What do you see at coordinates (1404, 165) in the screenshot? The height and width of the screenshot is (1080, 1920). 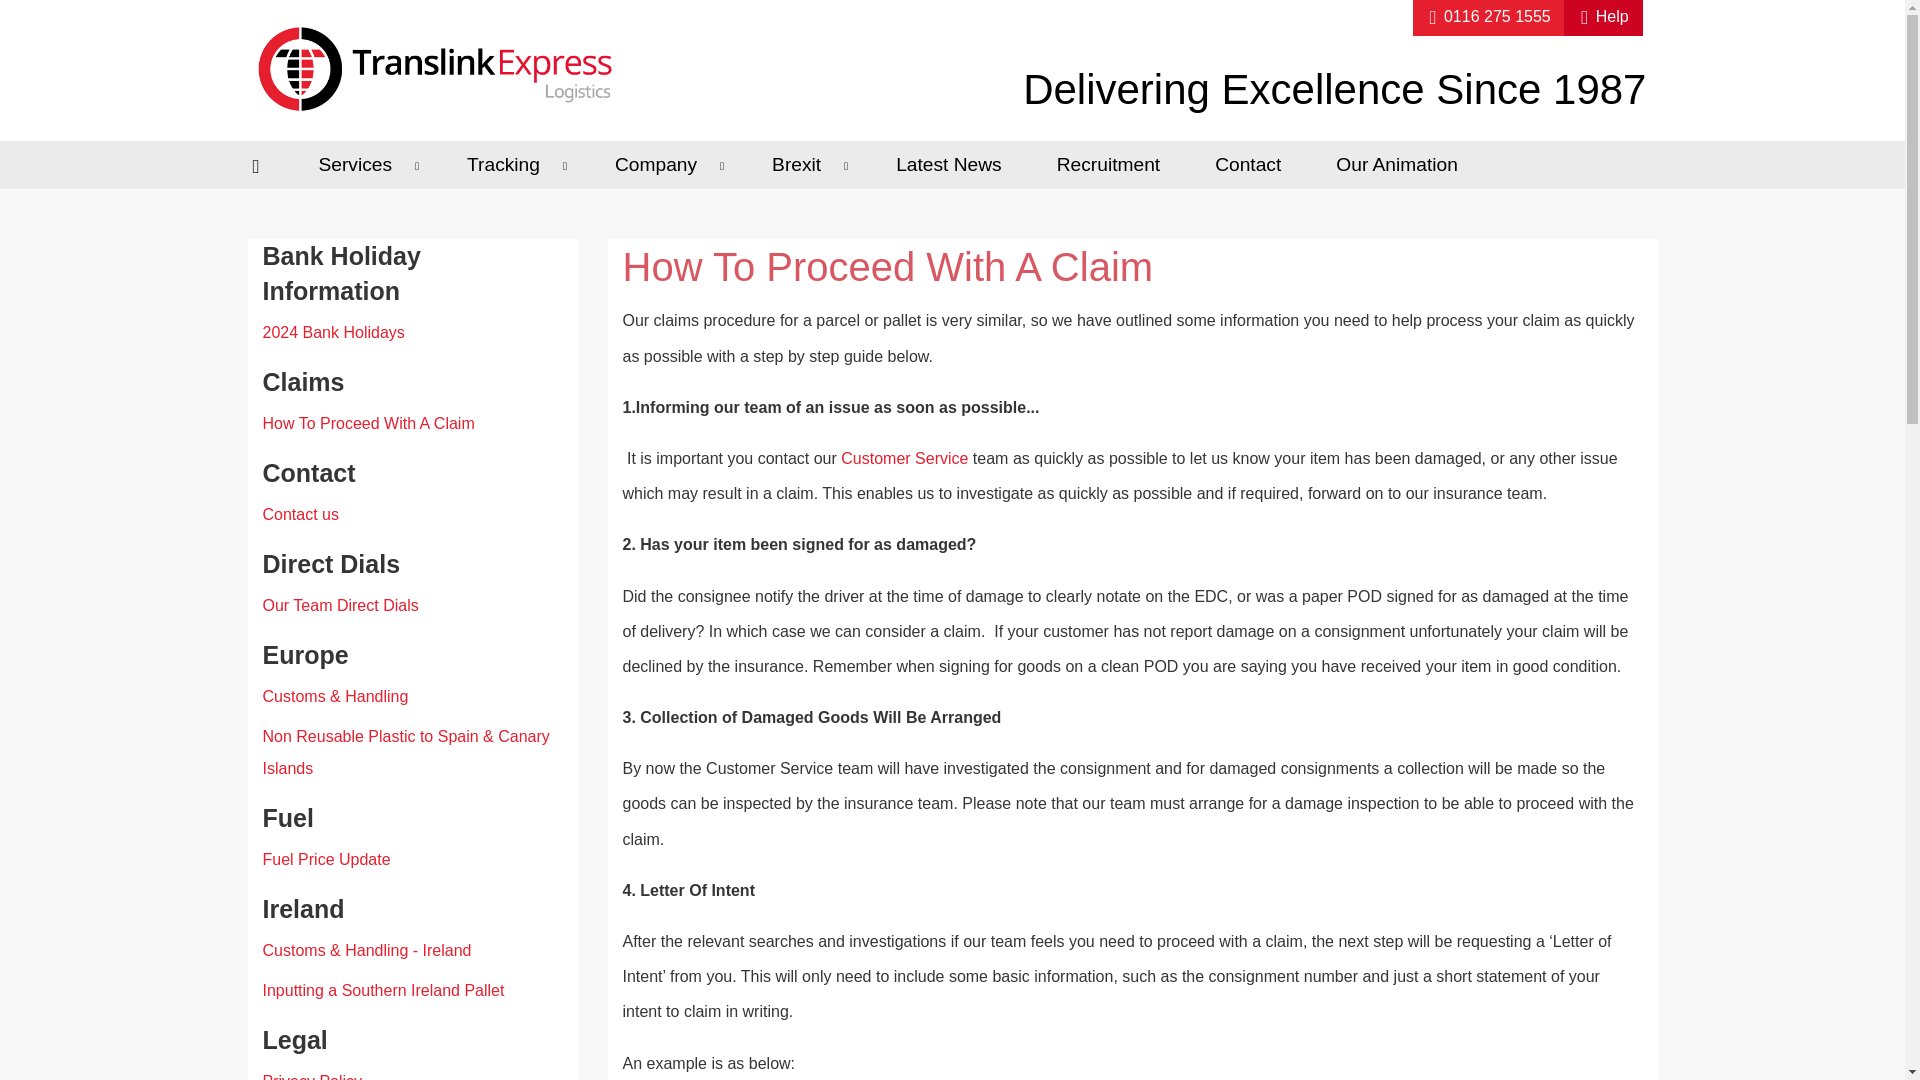 I see `Our Animation` at bounding box center [1404, 165].